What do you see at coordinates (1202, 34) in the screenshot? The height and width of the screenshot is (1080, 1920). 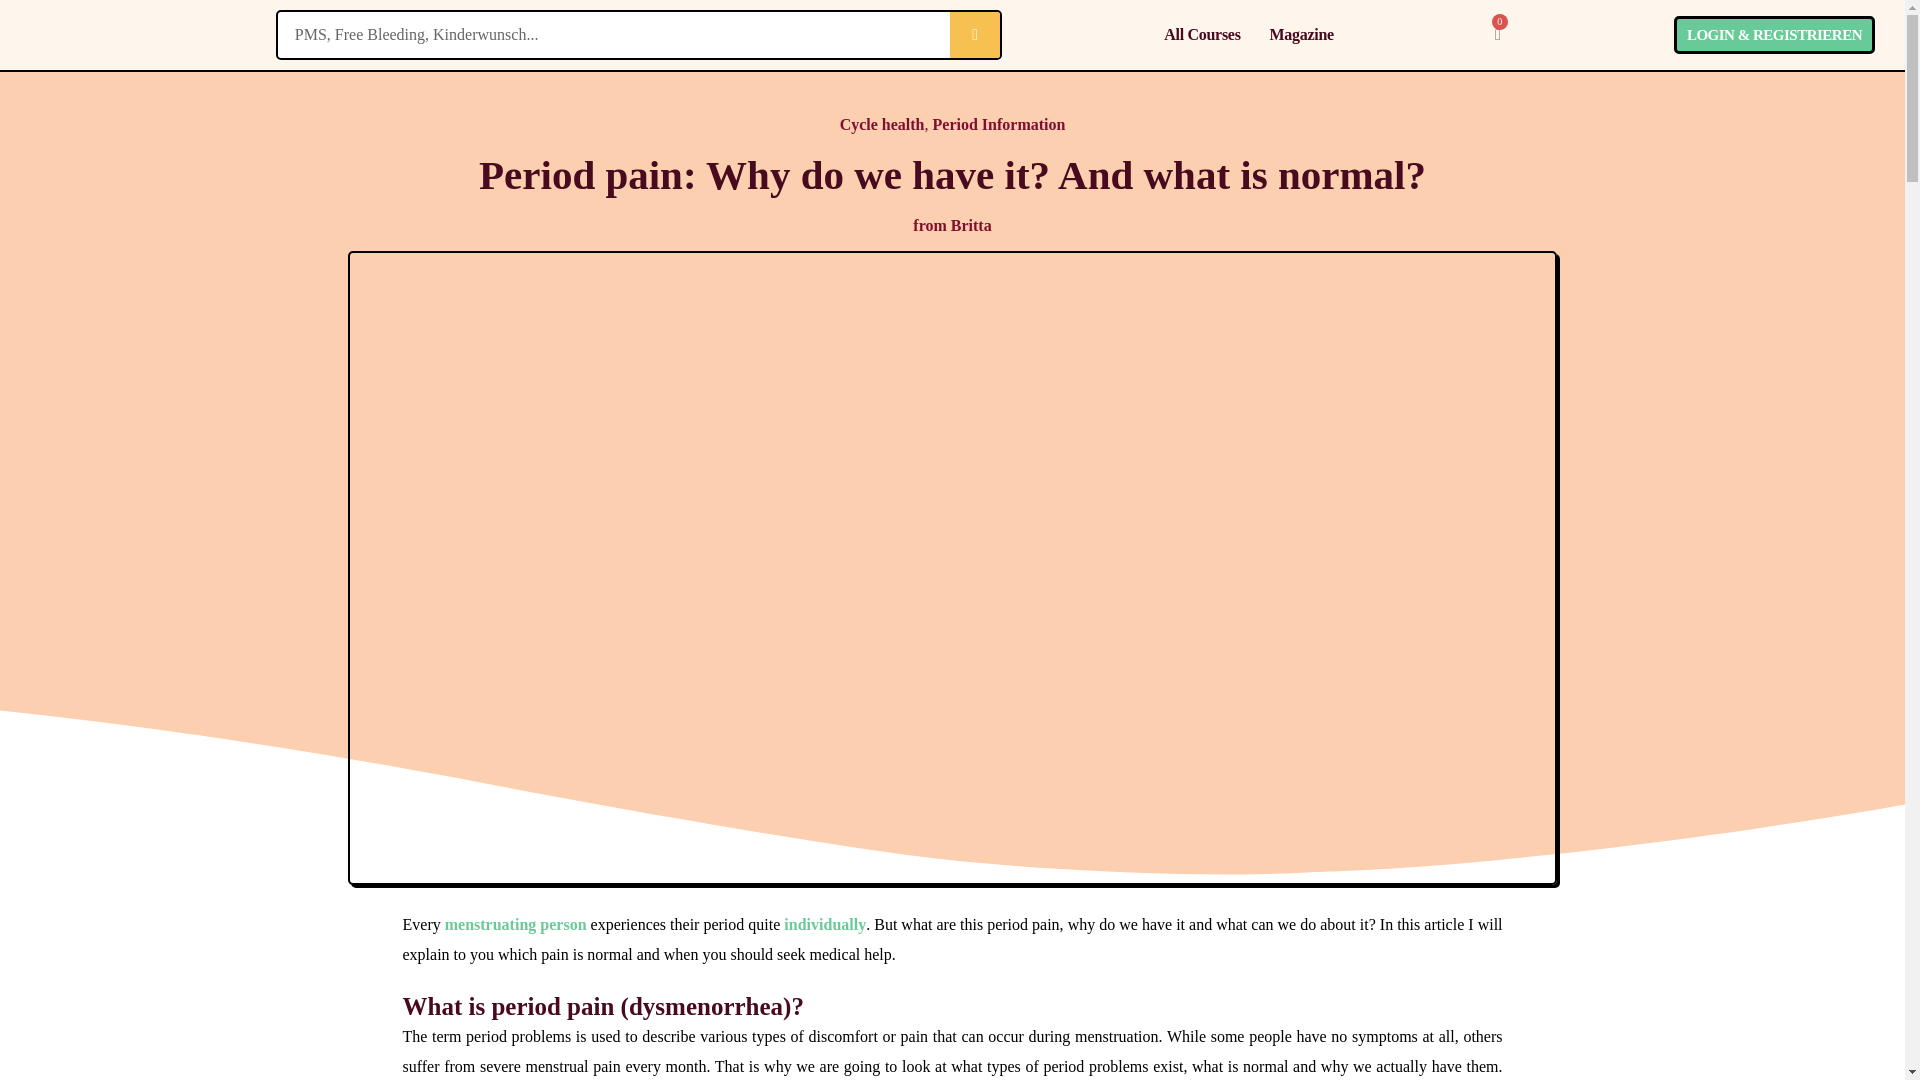 I see `All Courses` at bounding box center [1202, 34].